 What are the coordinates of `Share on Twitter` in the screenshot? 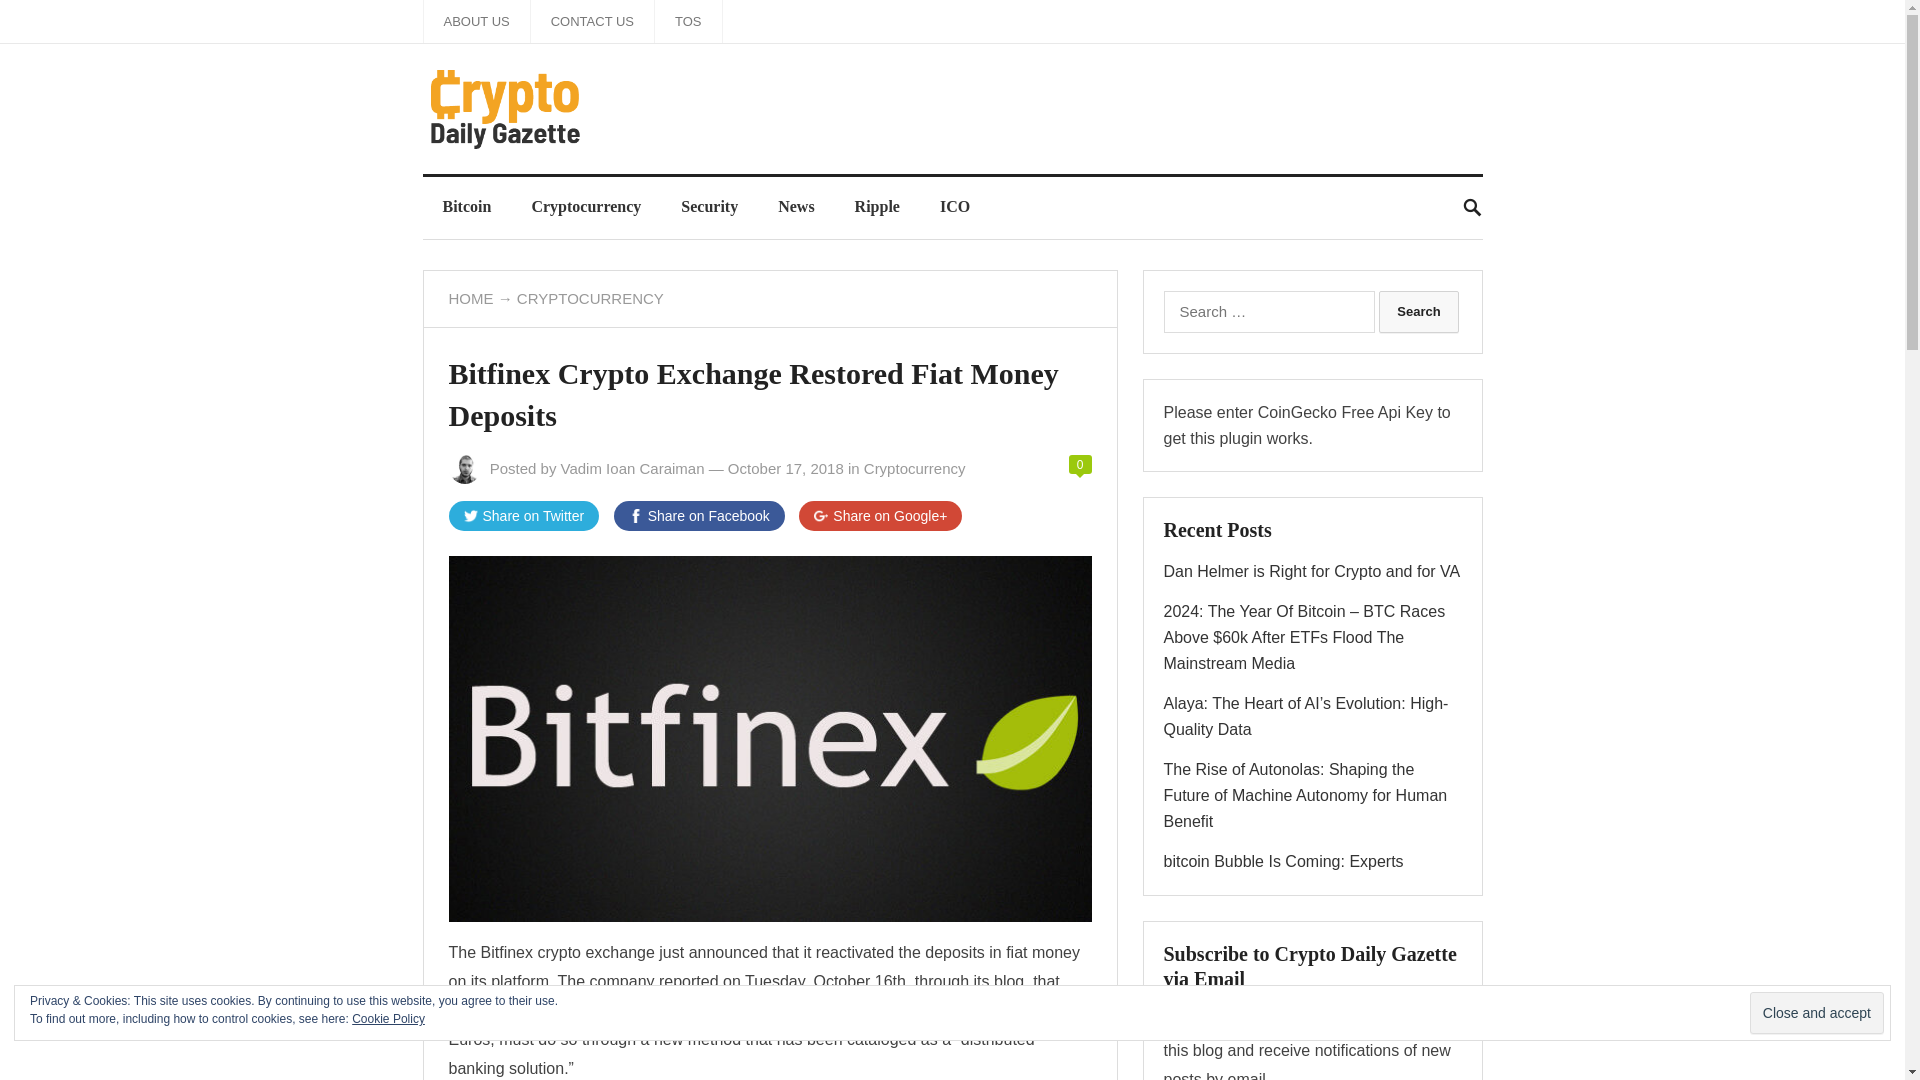 It's located at (523, 516).